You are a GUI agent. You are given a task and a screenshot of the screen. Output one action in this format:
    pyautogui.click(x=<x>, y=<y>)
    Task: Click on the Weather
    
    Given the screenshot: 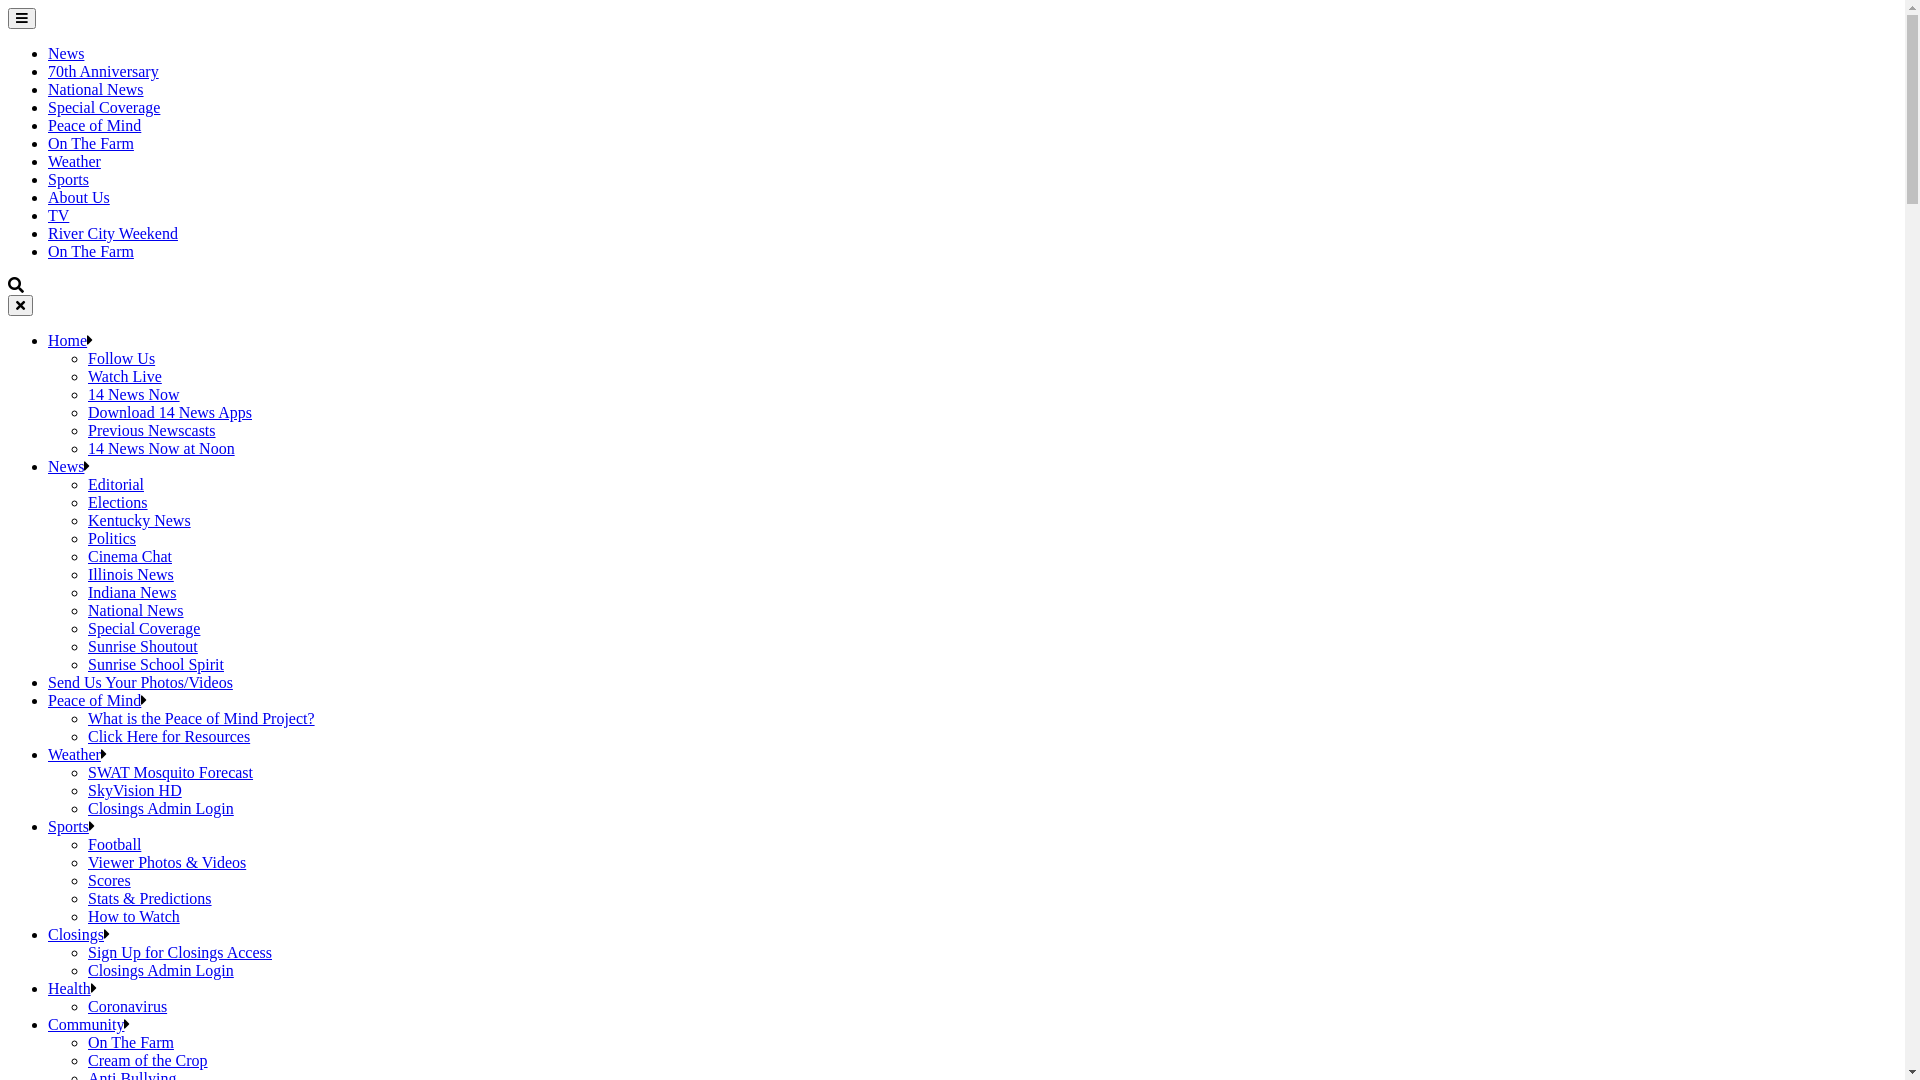 What is the action you would take?
    pyautogui.click(x=74, y=162)
    